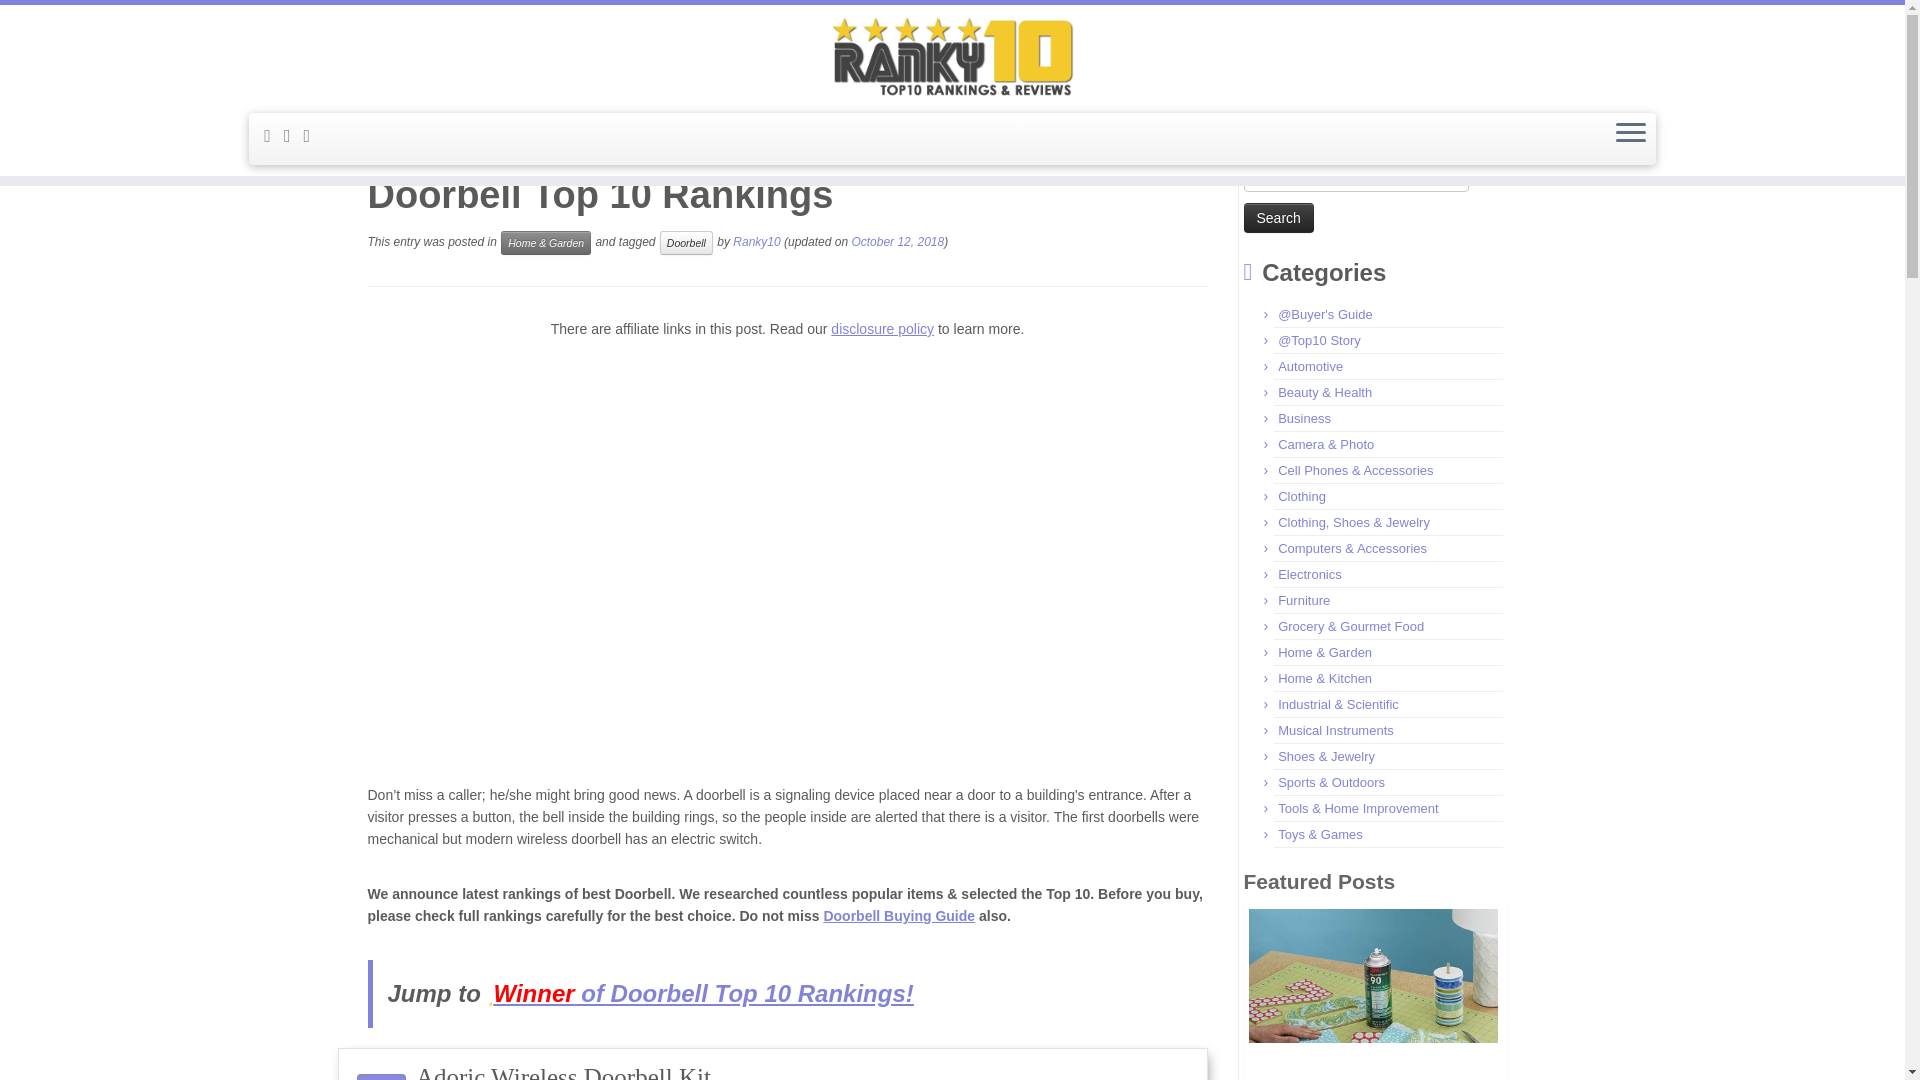 The height and width of the screenshot is (1080, 1920). Describe the element at coordinates (1278, 218) in the screenshot. I see `Search` at that location.